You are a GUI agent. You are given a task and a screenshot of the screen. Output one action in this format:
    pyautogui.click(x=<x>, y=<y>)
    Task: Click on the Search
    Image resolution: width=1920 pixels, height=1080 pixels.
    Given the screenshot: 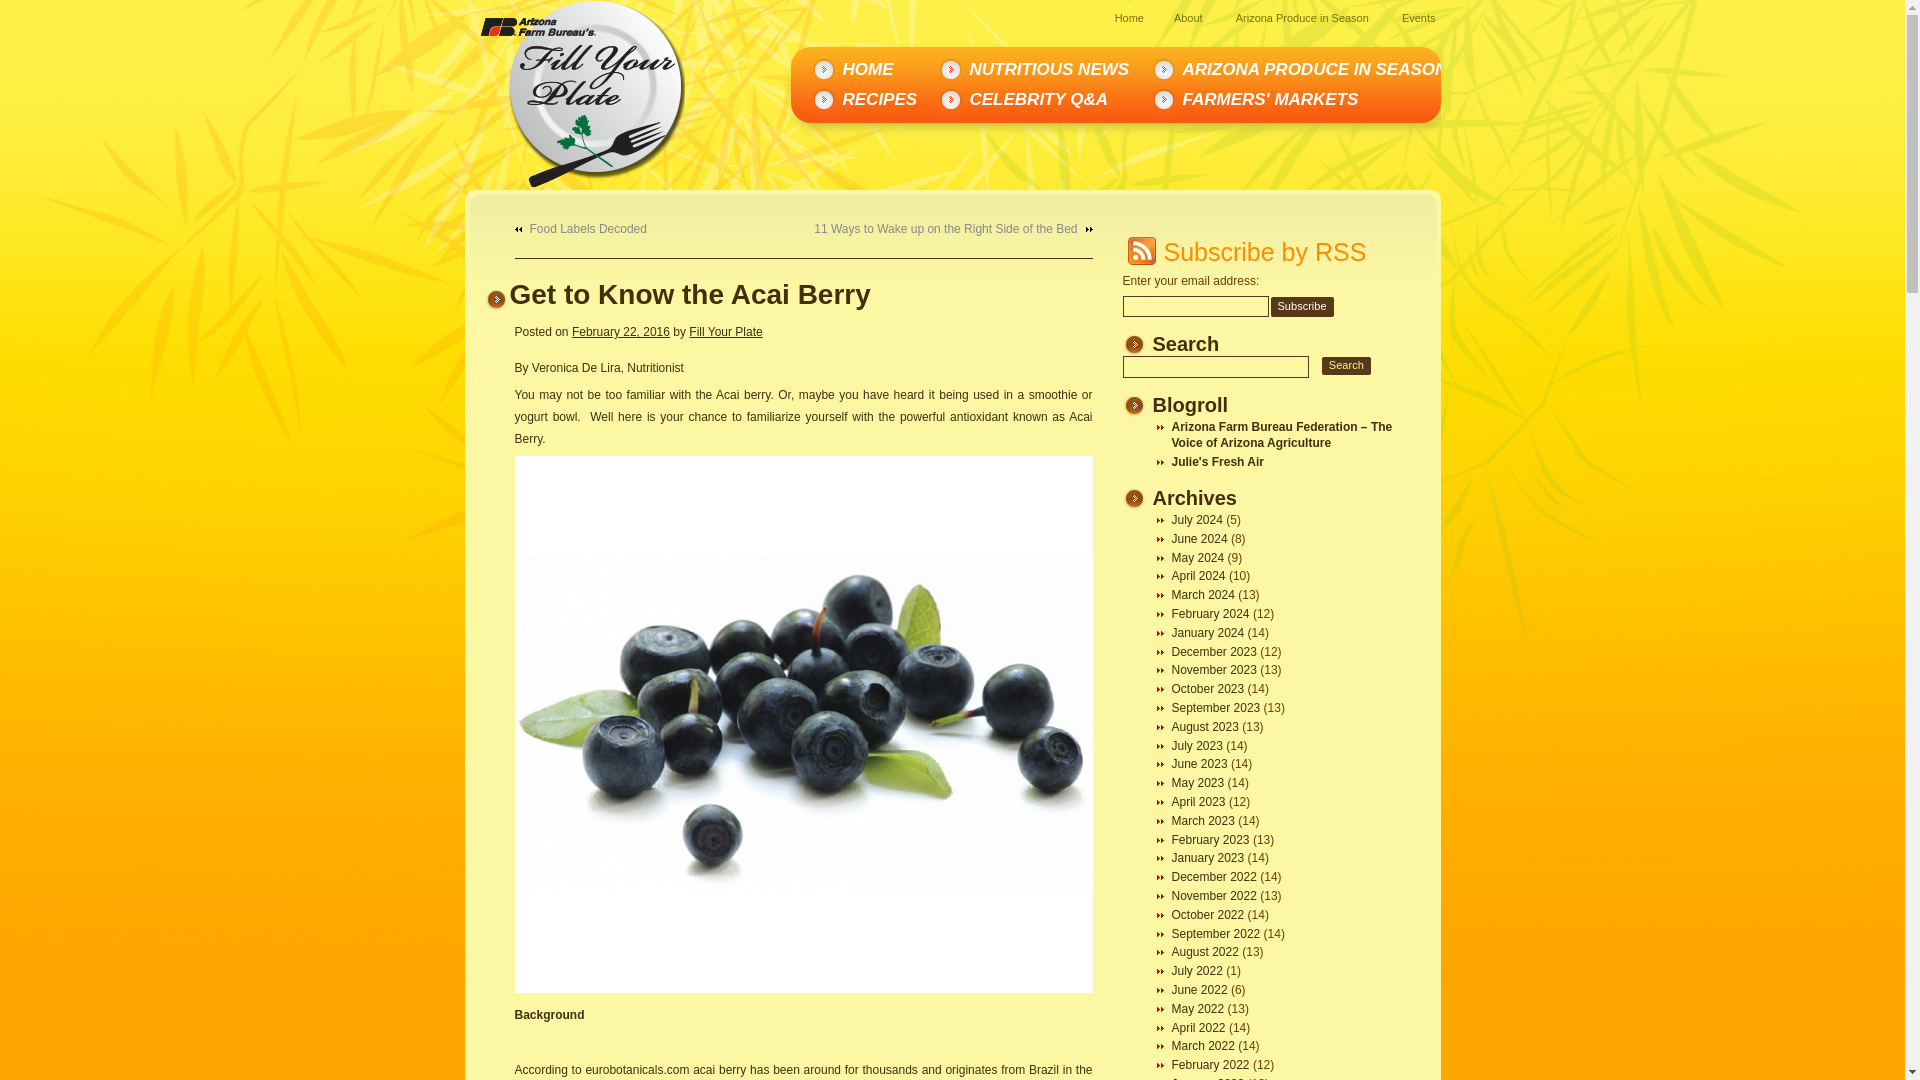 What is the action you would take?
    pyautogui.click(x=1346, y=365)
    